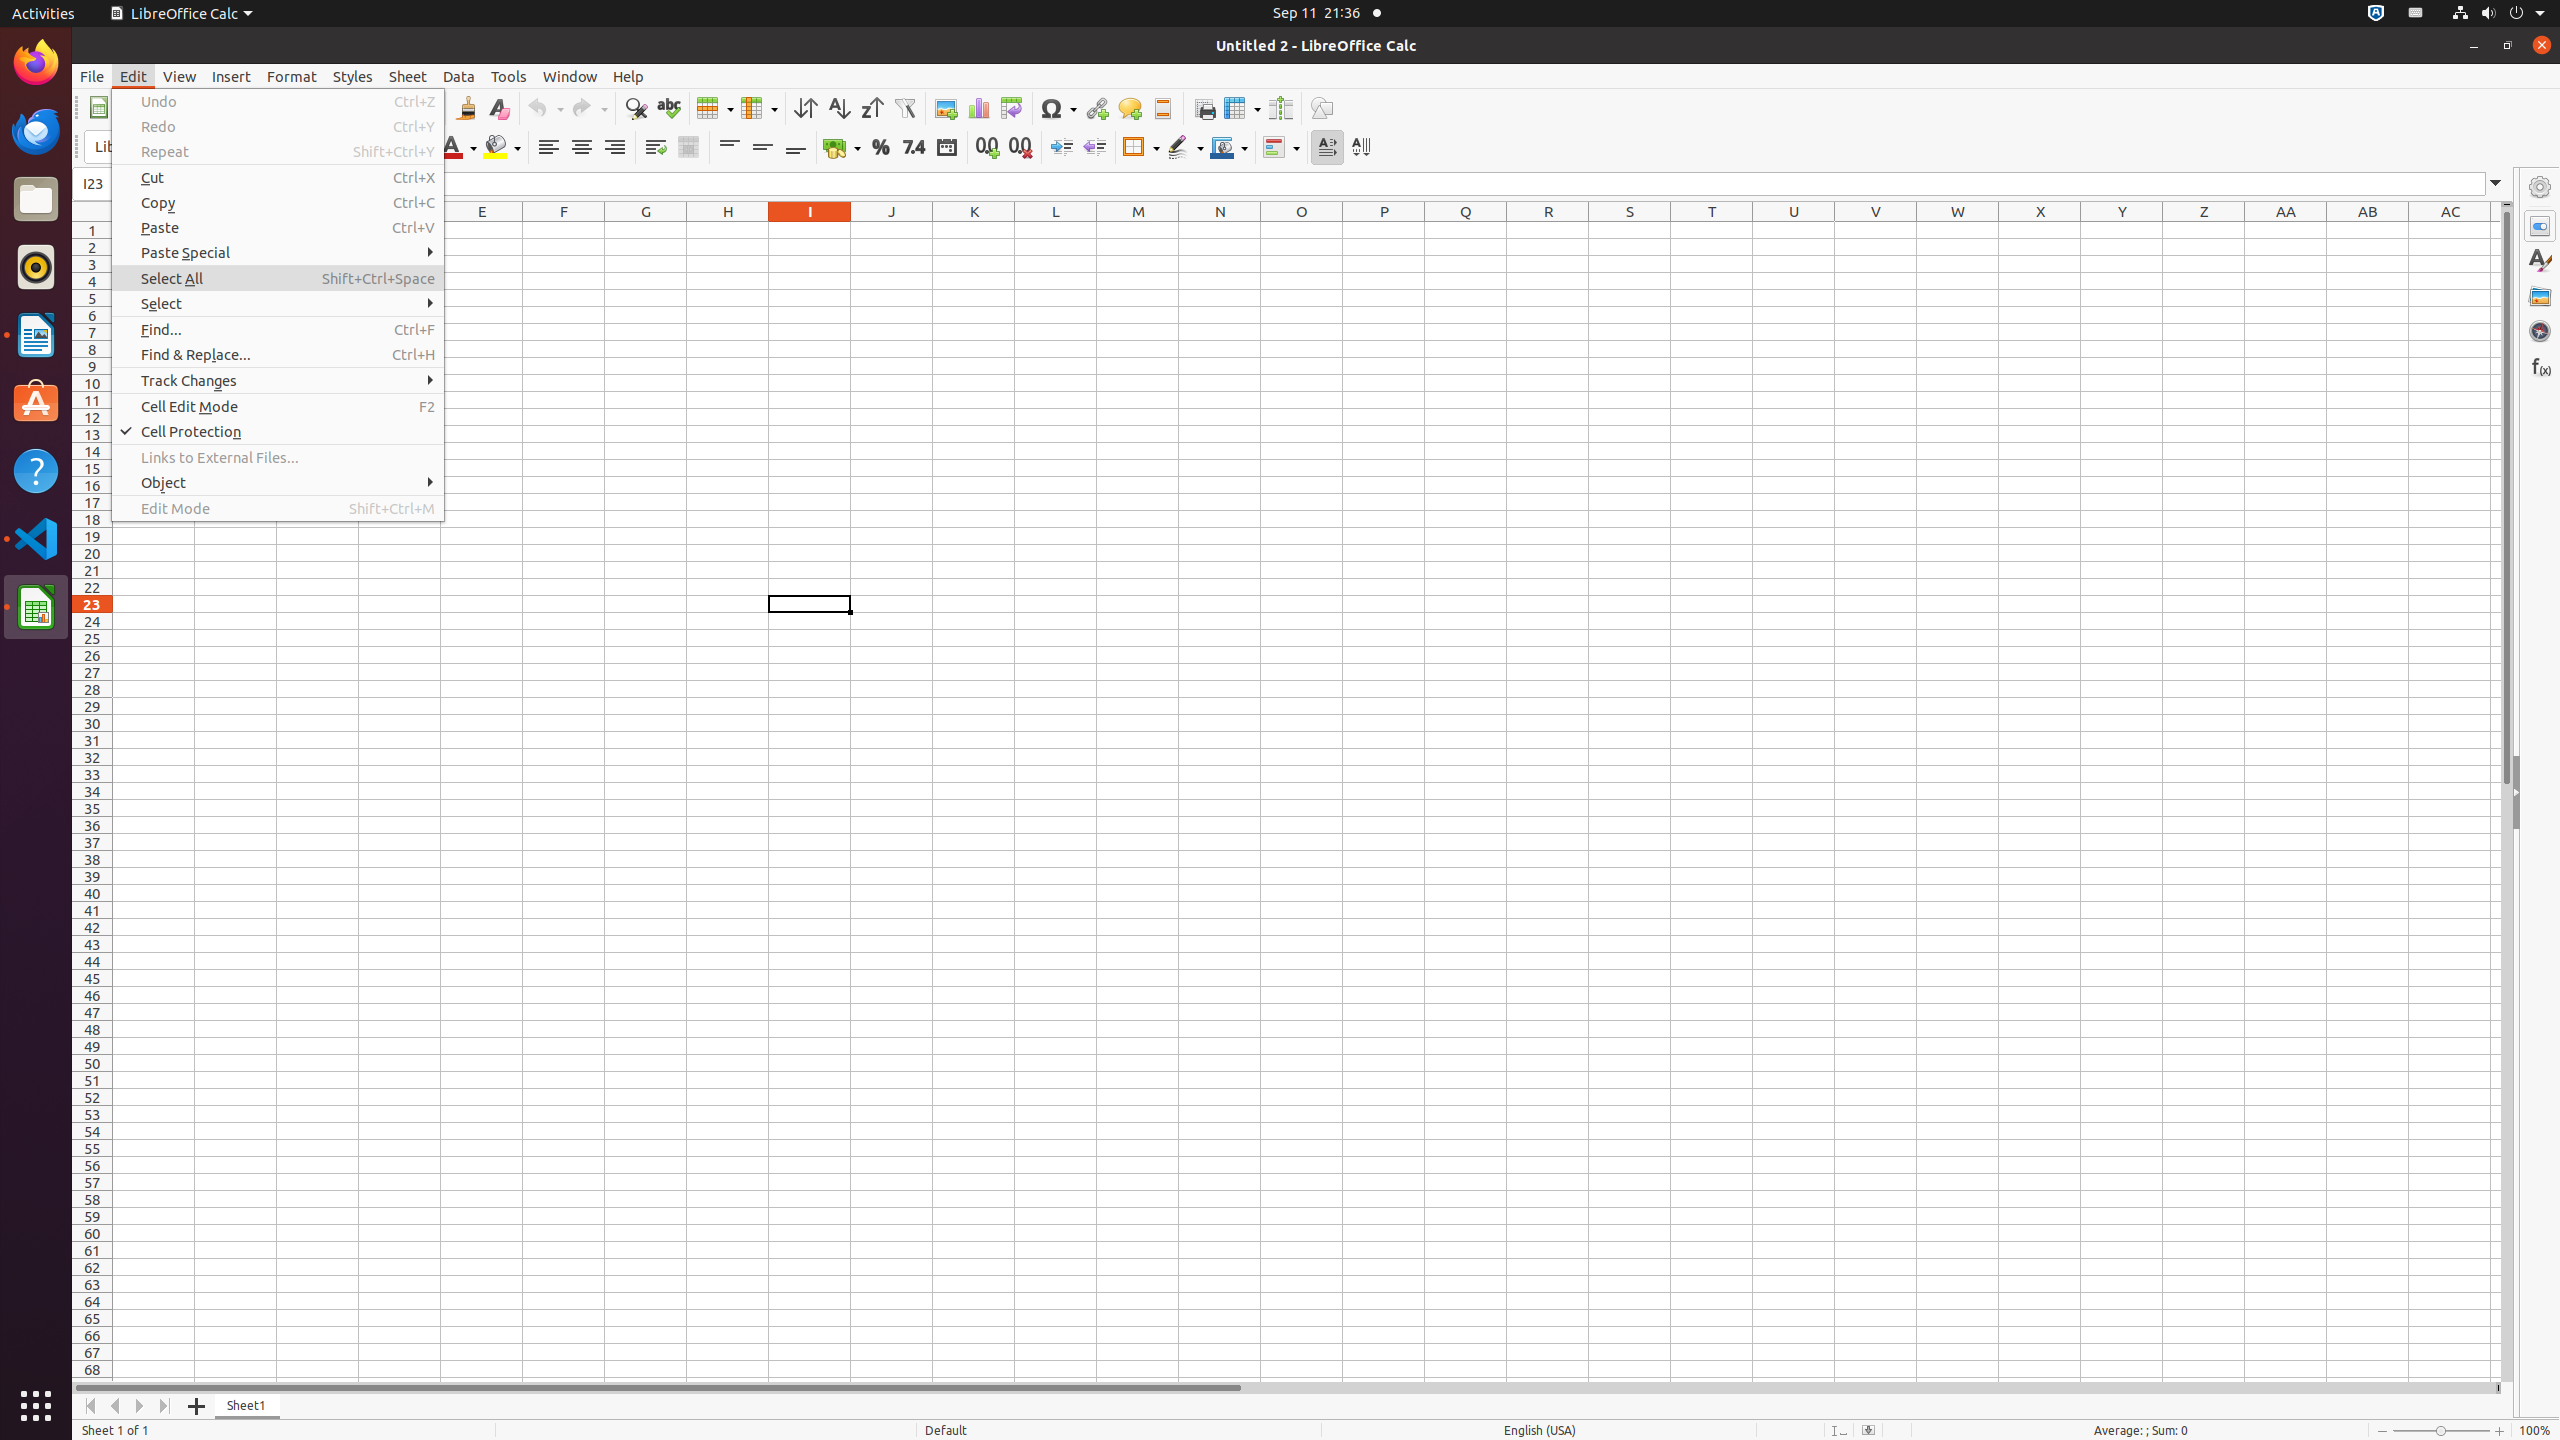 This screenshot has height=1440, width=2560. Describe the element at coordinates (278, 202) in the screenshot. I see `Copy` at that location.